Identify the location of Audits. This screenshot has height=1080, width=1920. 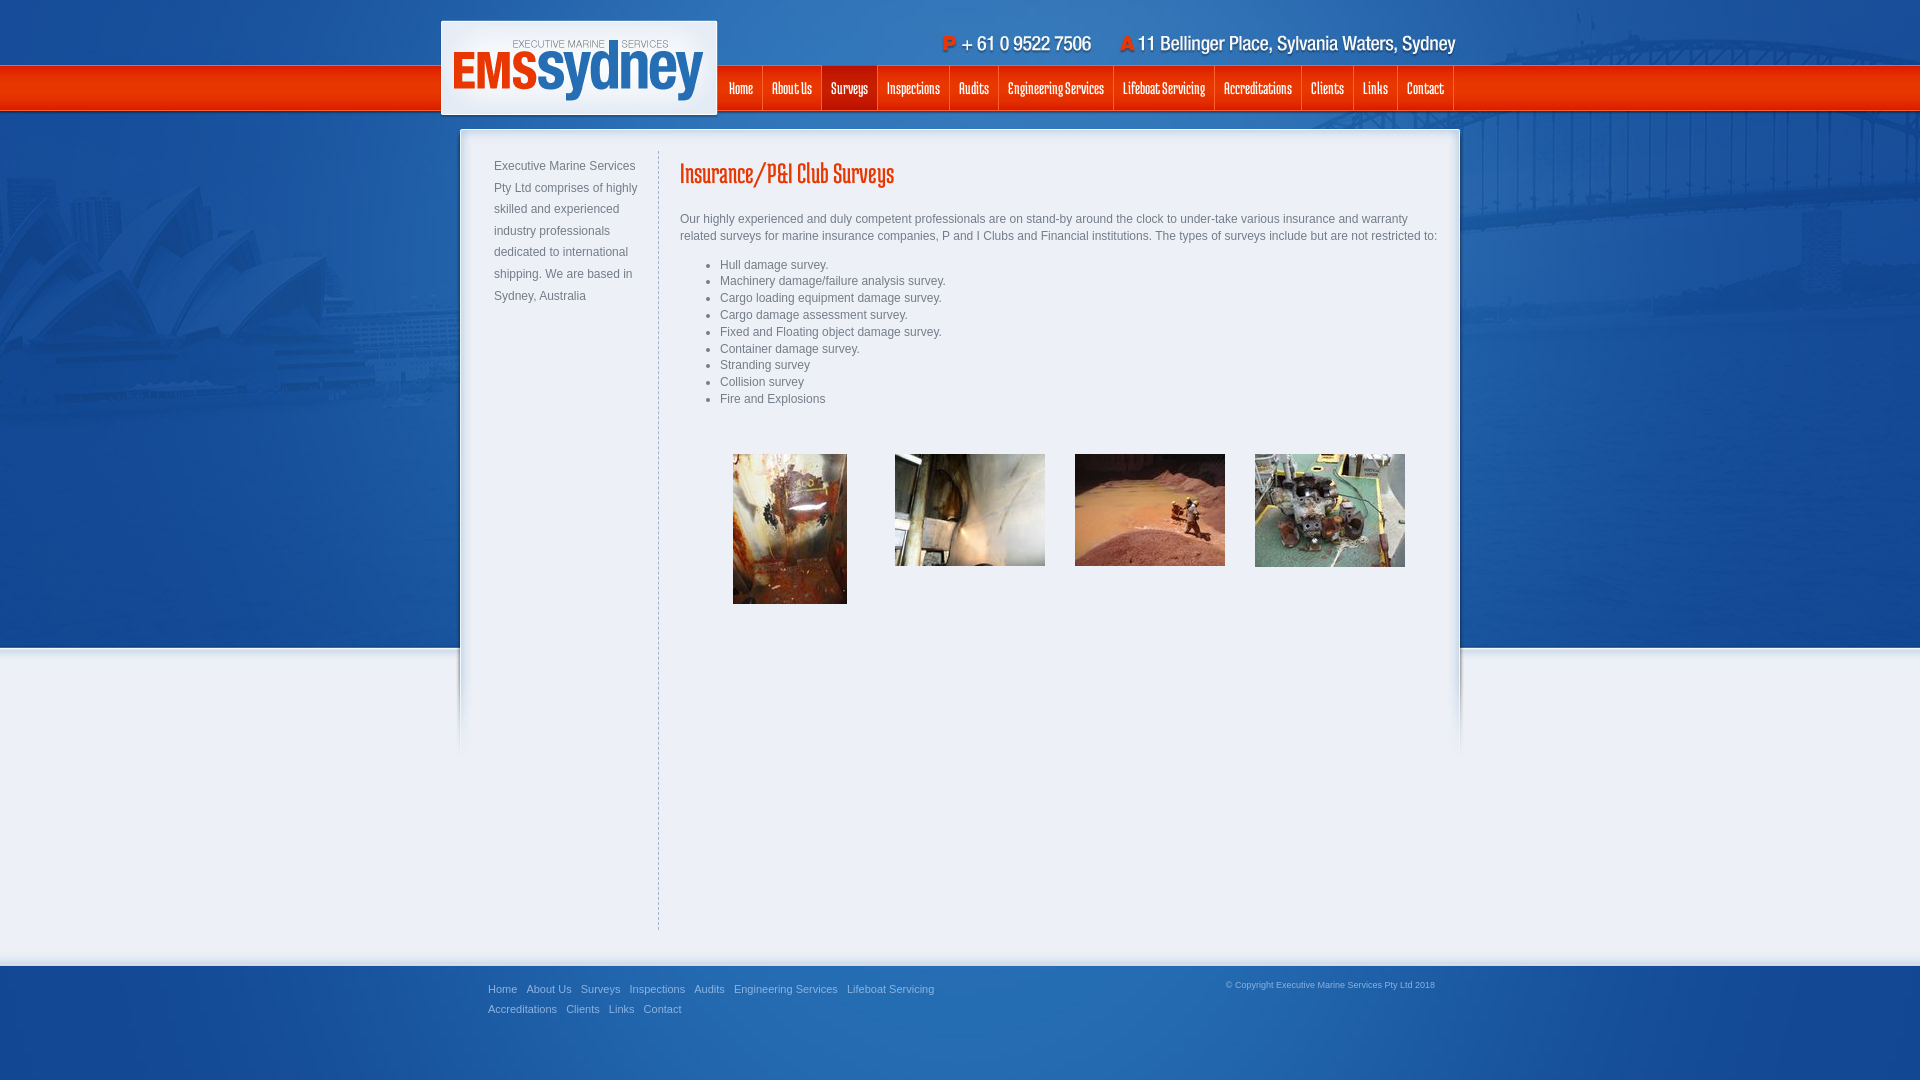
(974, 88).